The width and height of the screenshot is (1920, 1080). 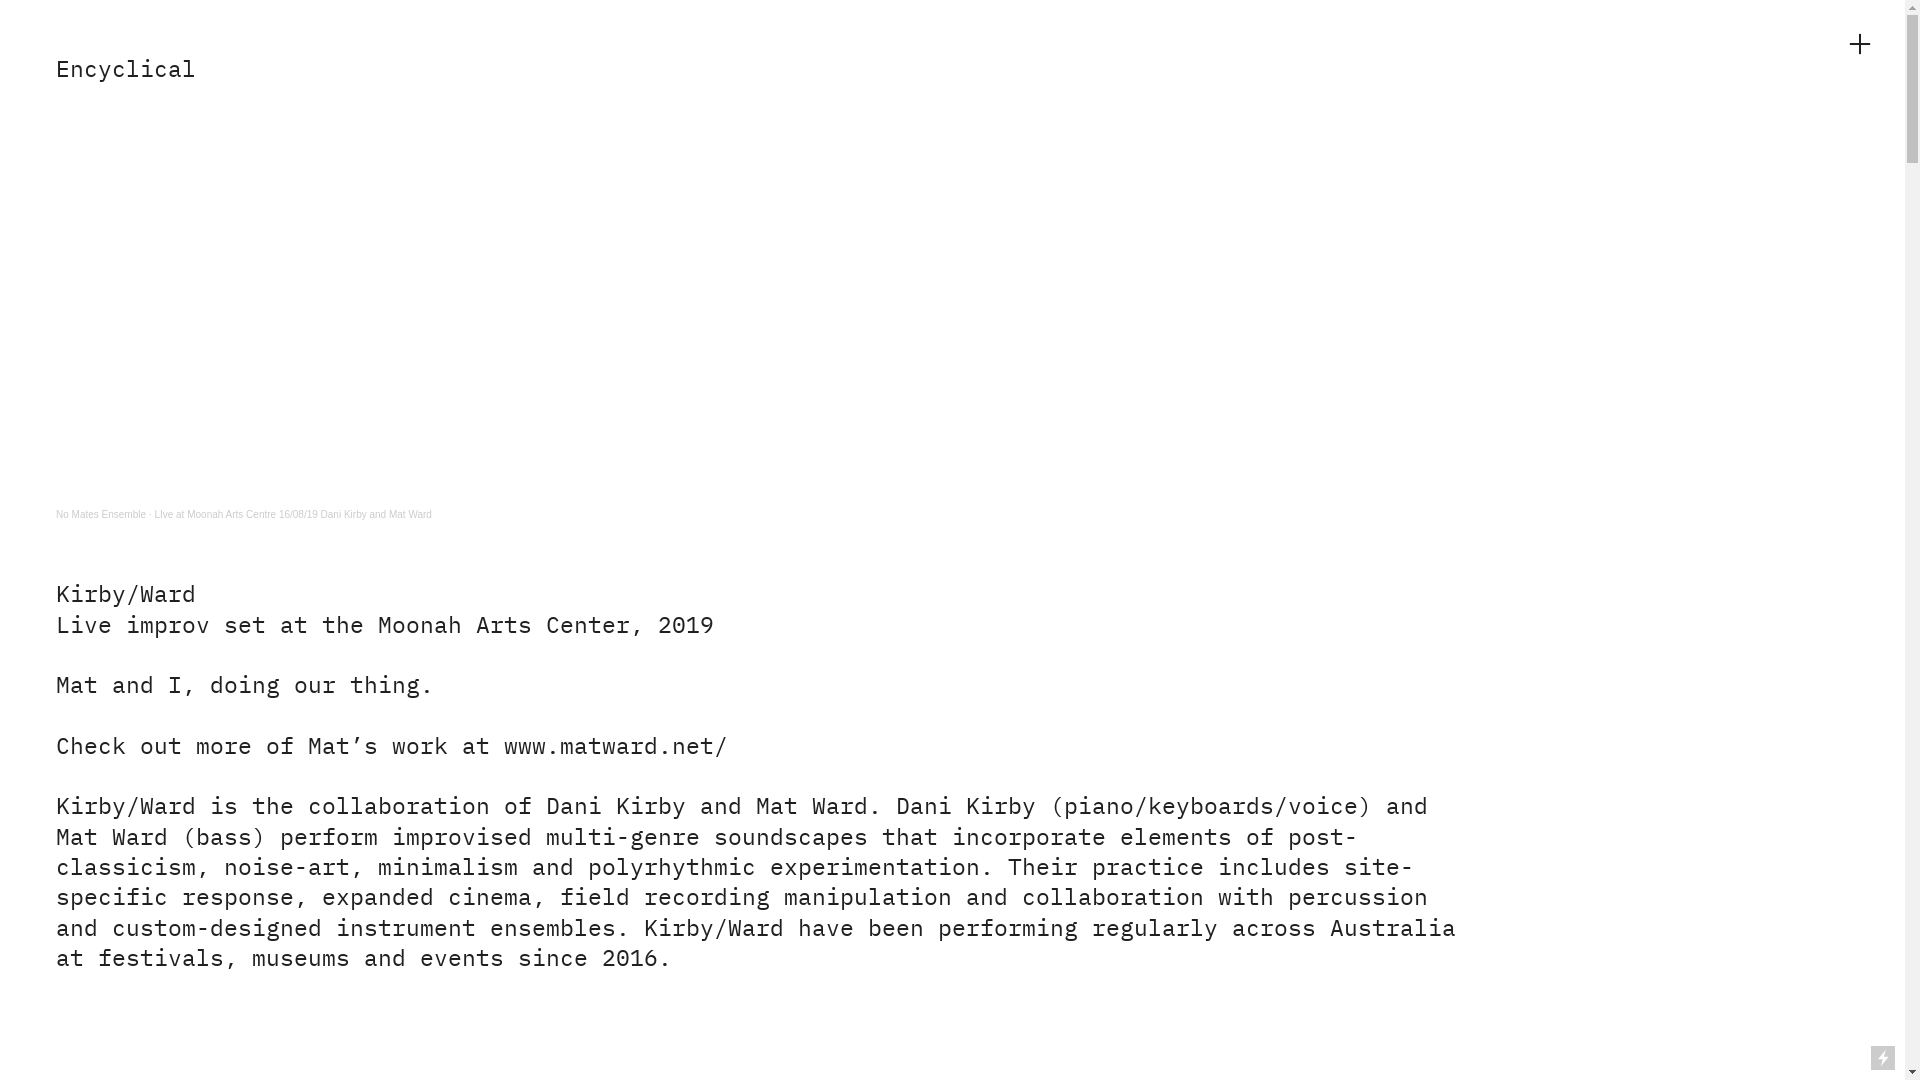 What do you see at coordinates (616, 749) in the screenshot?
I see `www.matward.net/` at bounding box center [616, 749].